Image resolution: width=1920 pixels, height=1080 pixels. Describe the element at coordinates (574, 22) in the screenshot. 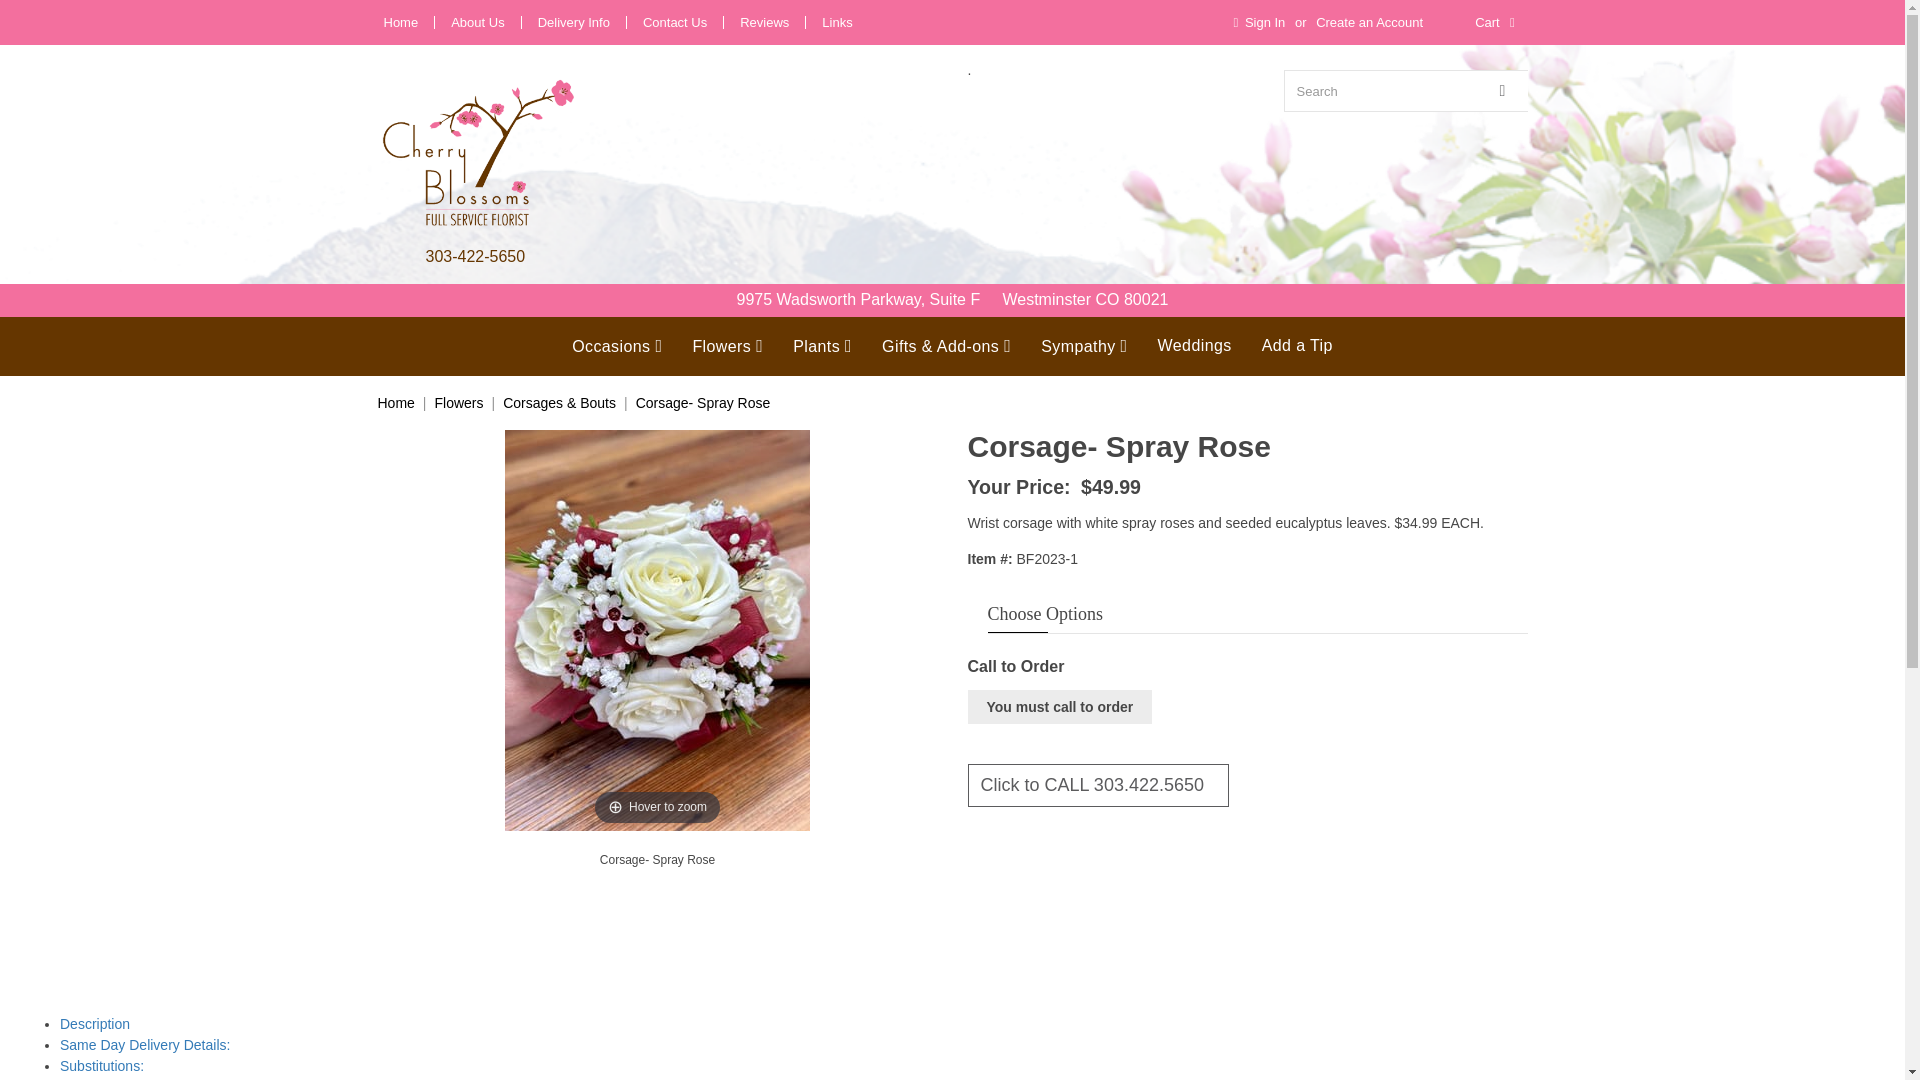

I see `Delivery Info` at that location.